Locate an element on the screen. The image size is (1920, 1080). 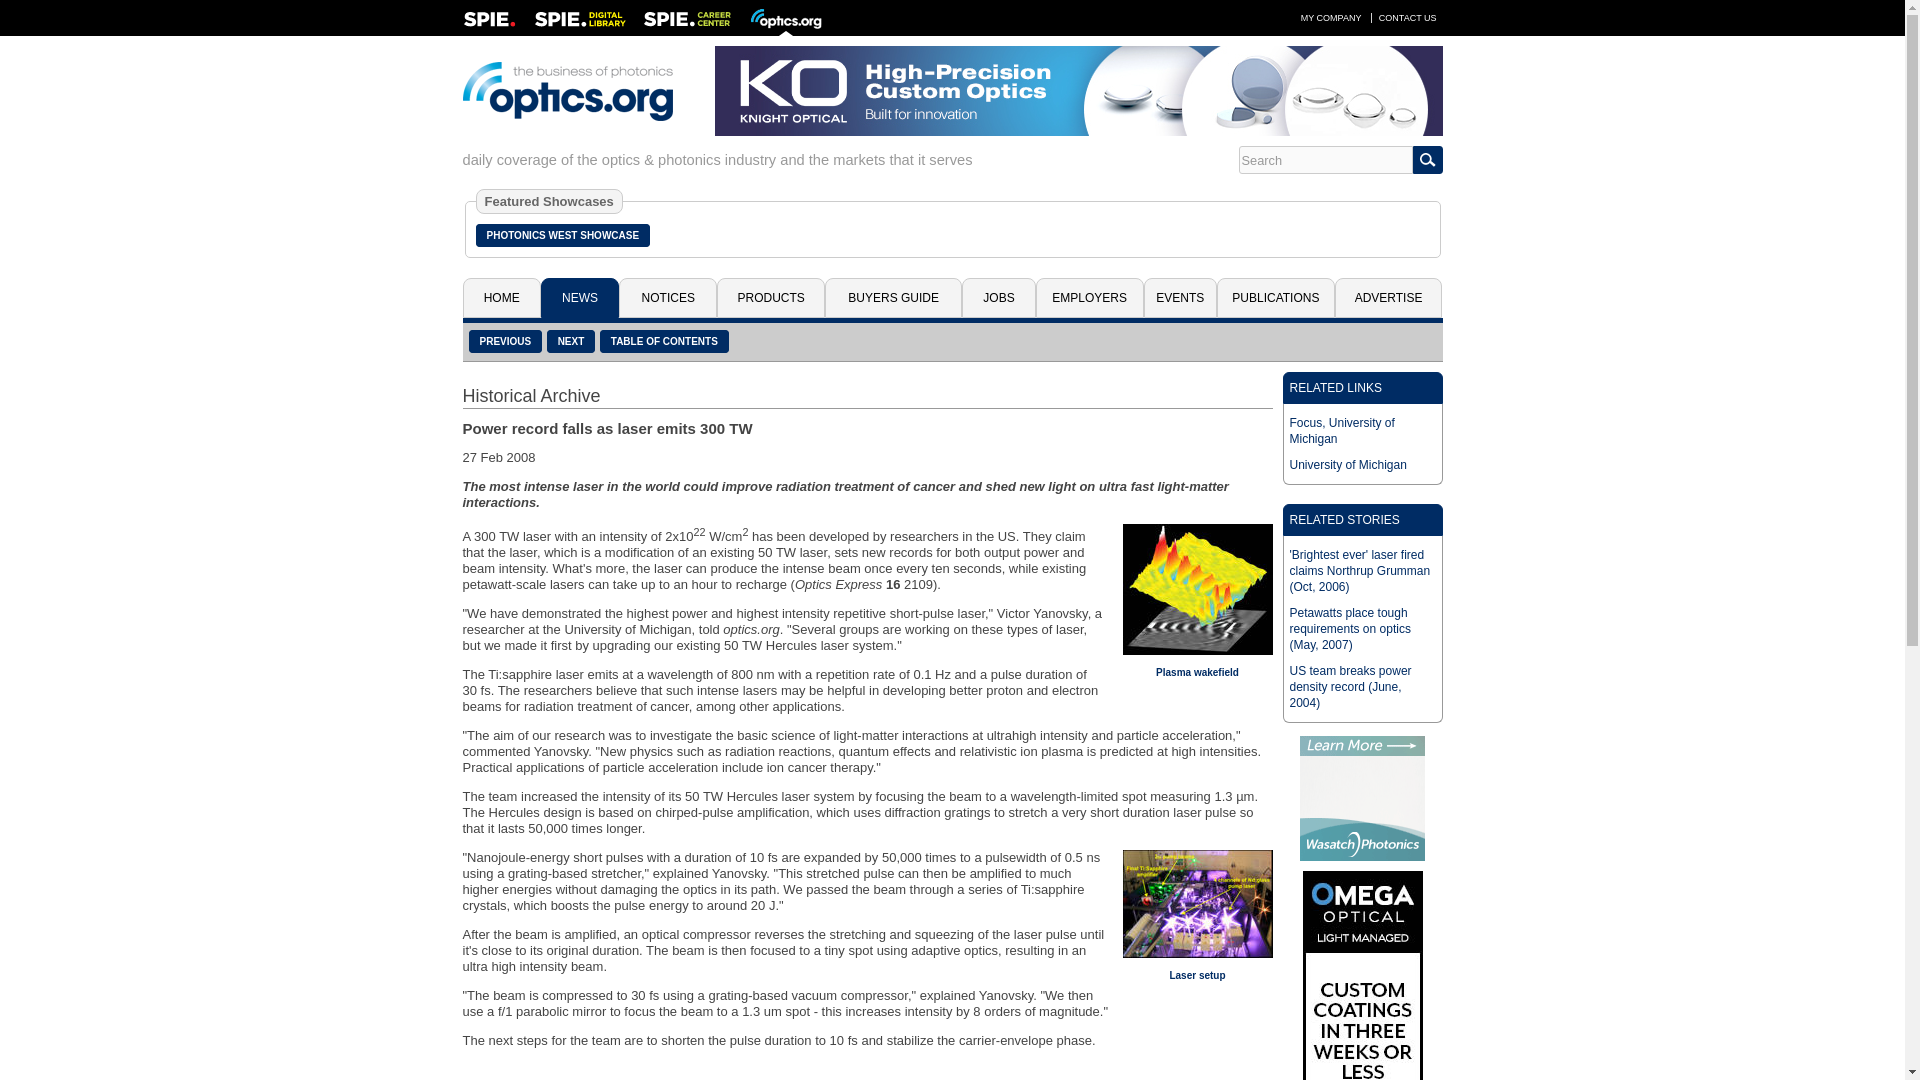
Laser setup is located at coordinates (1196, 974).